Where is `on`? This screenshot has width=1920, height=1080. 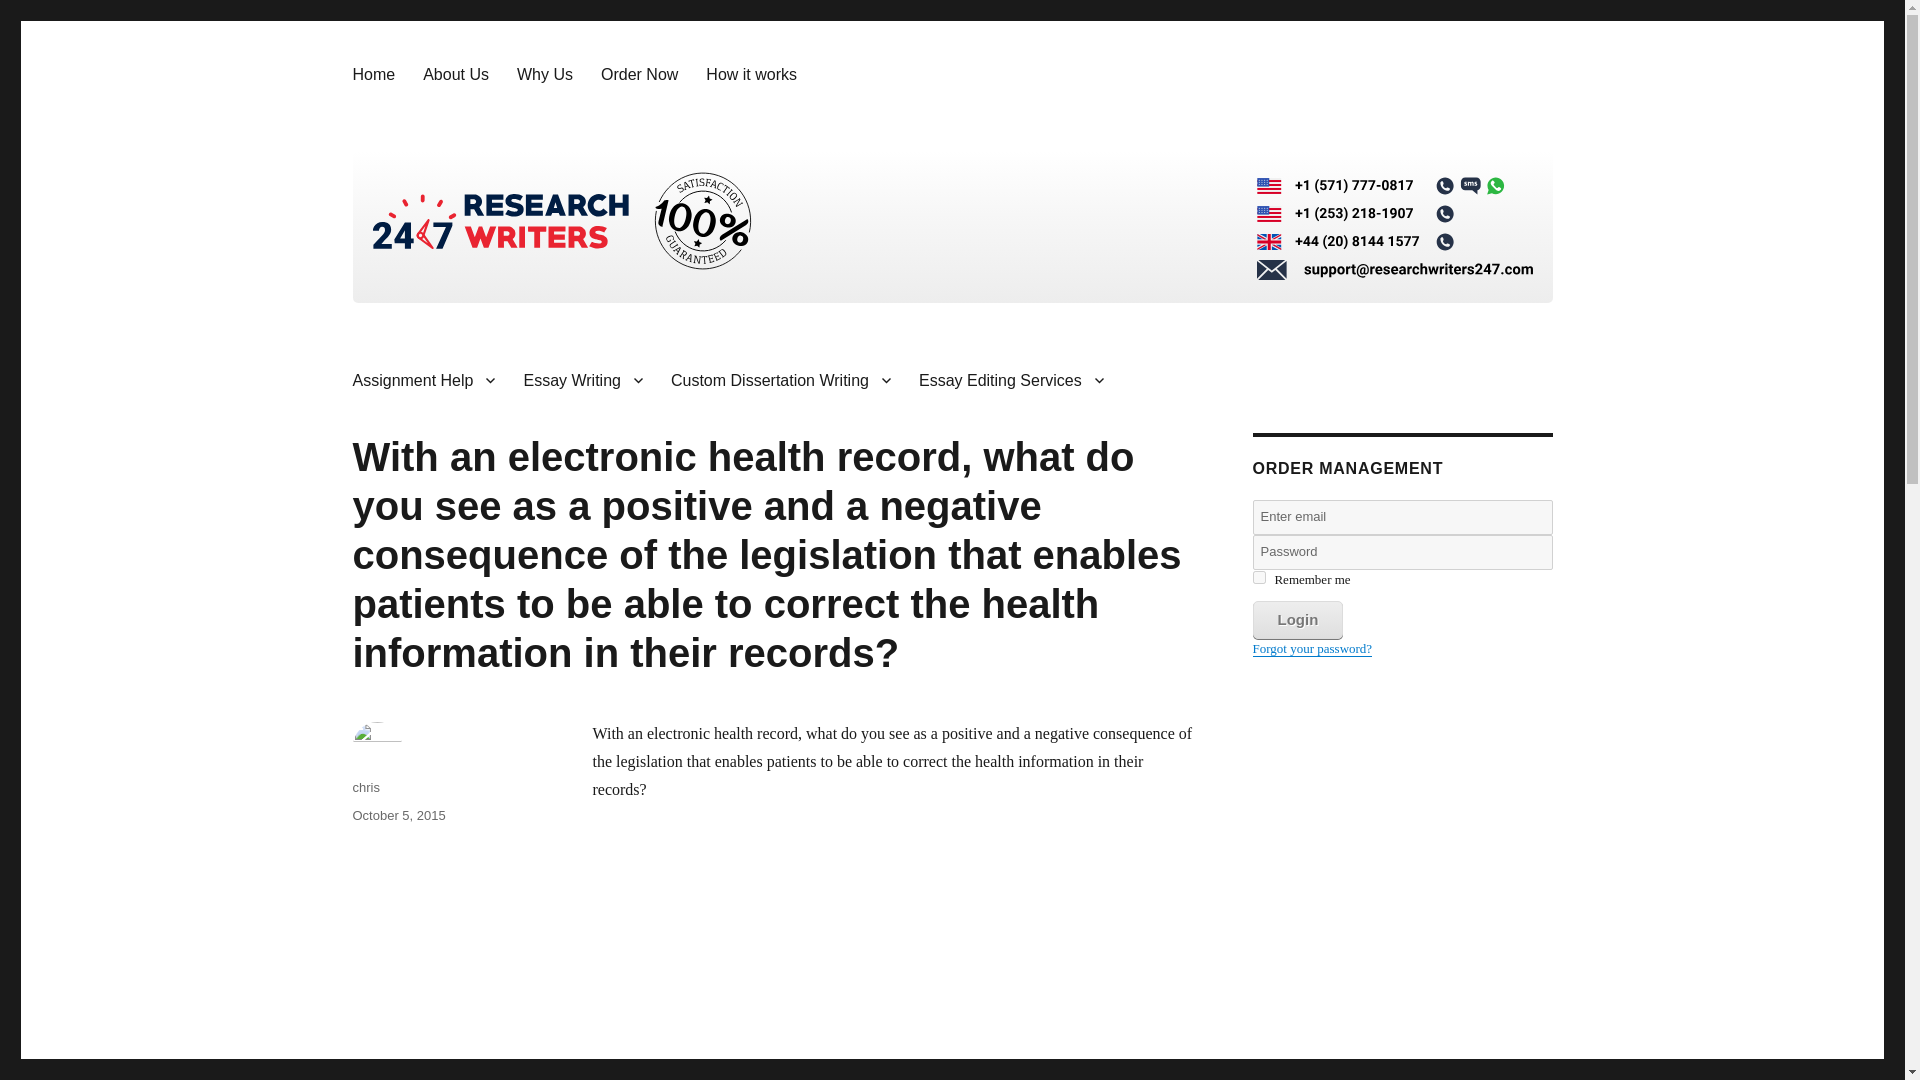 on is located at coordinates (1258, 578).